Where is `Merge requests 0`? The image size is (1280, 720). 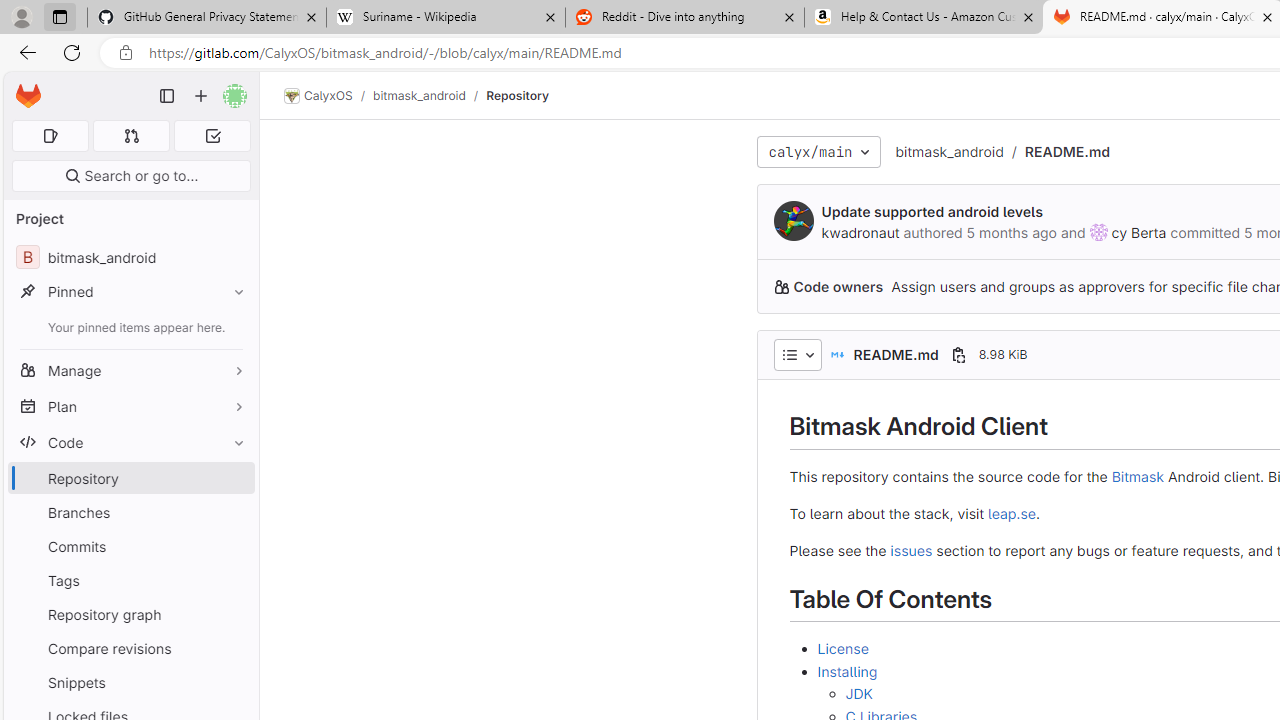 Merge requests 0 is located at coordinates (132, 136).